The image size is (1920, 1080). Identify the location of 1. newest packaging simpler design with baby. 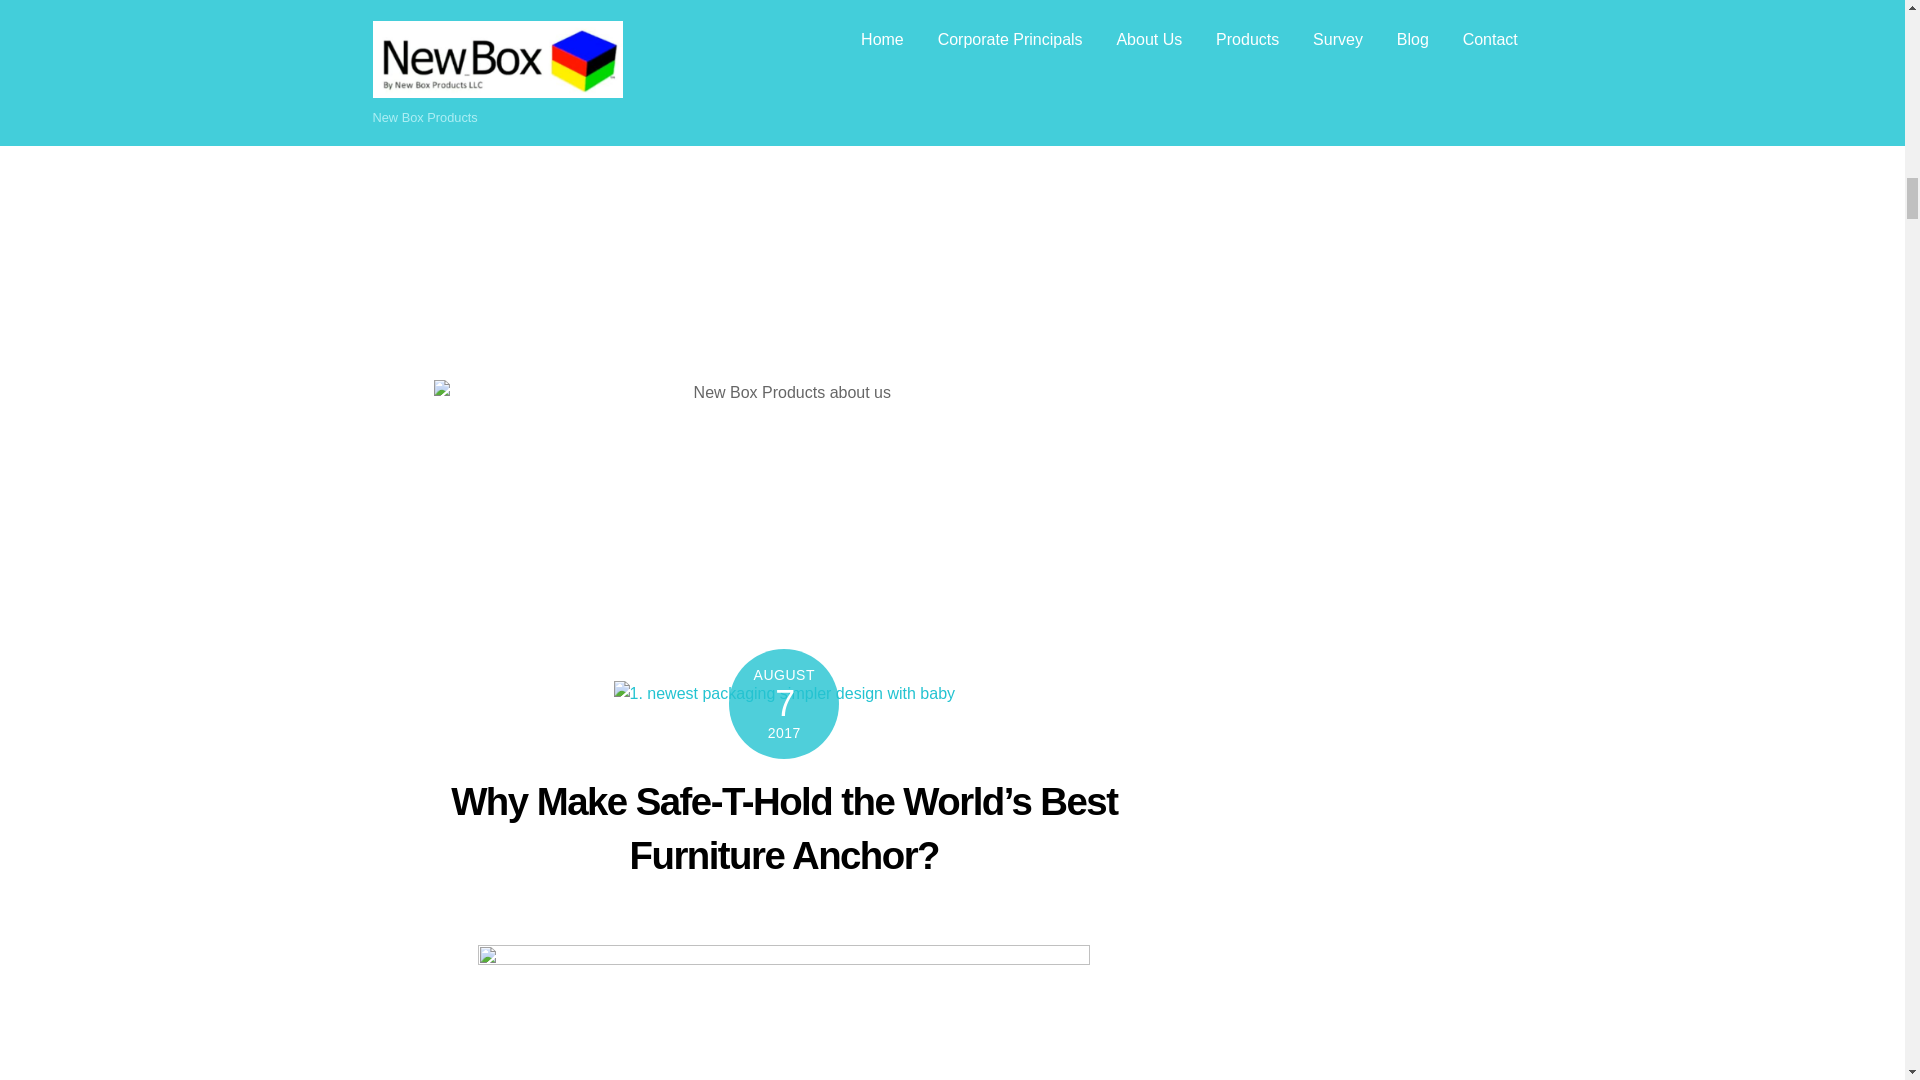
(785, 694).